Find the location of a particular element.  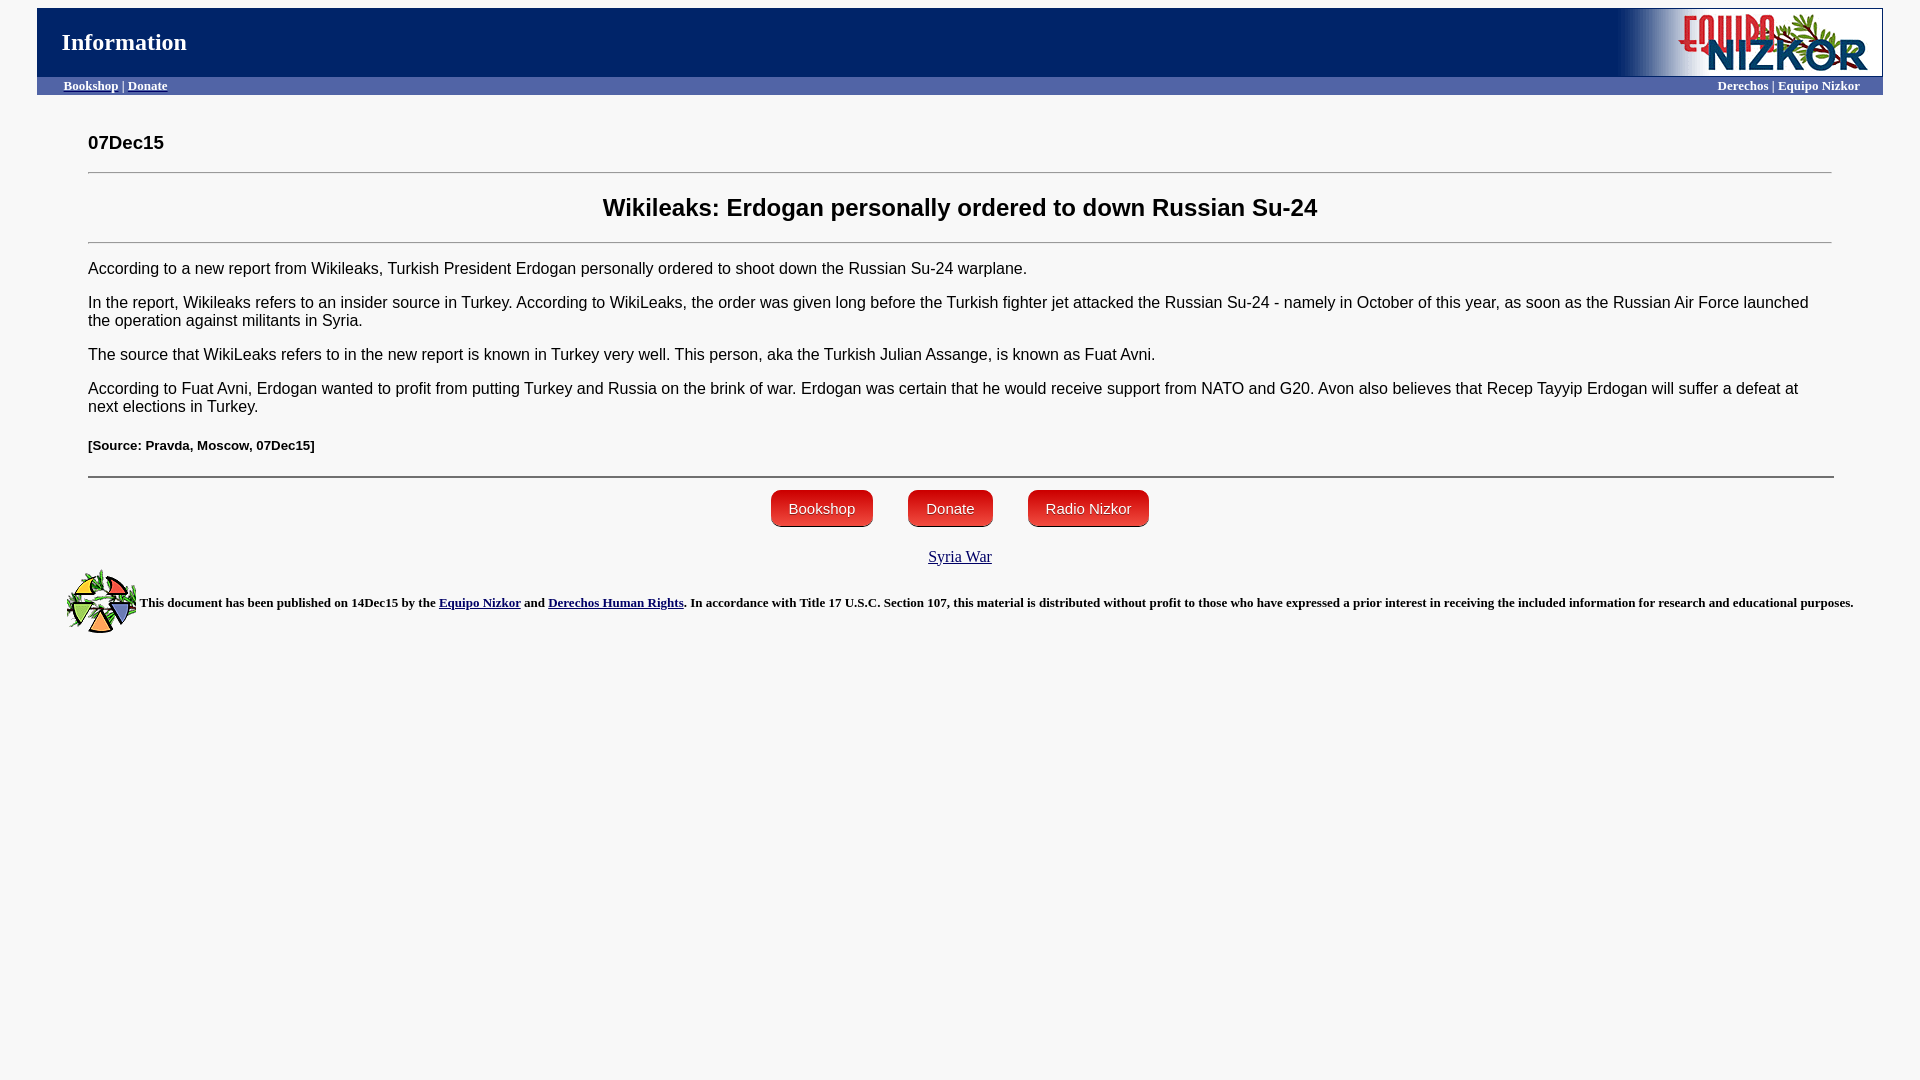

Equipo Nizkor is located at coordinates (480, 602).